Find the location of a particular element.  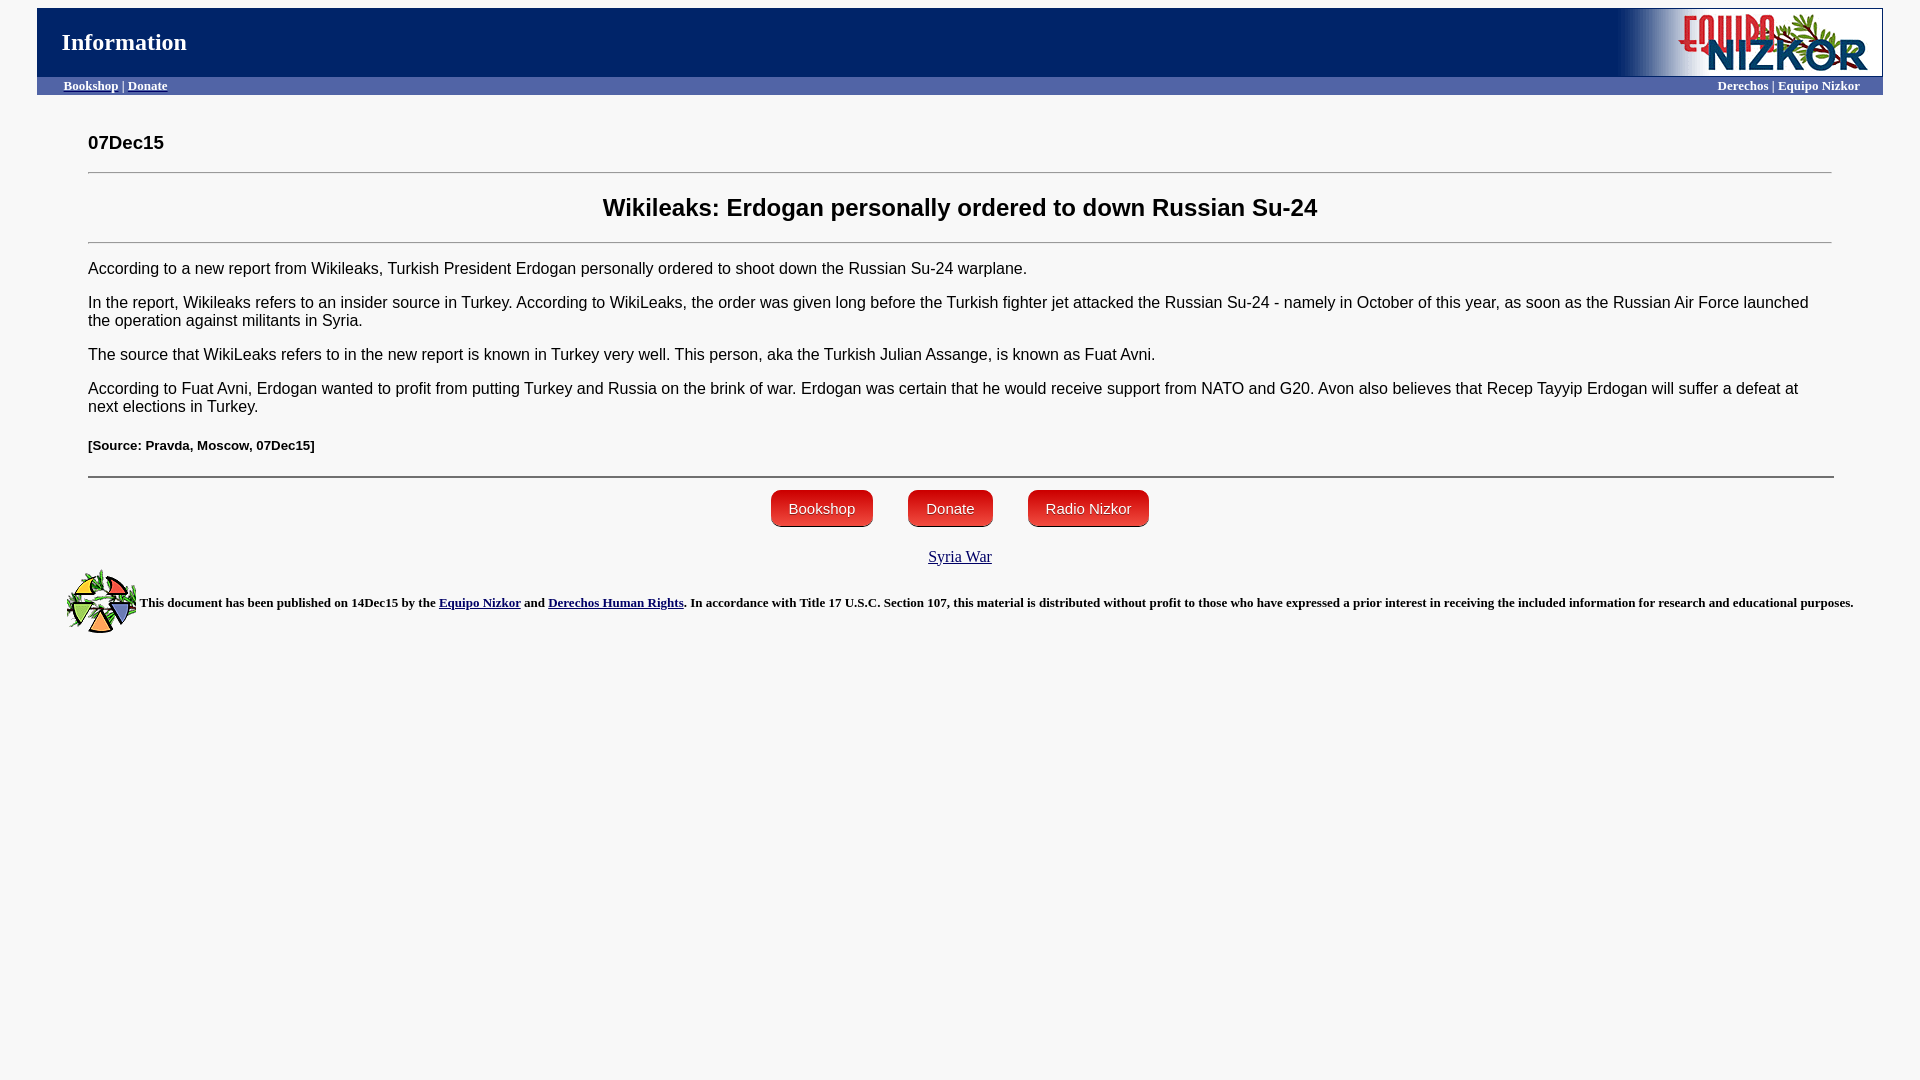

Equipo Nizkor is located at coordinates (480, 602).